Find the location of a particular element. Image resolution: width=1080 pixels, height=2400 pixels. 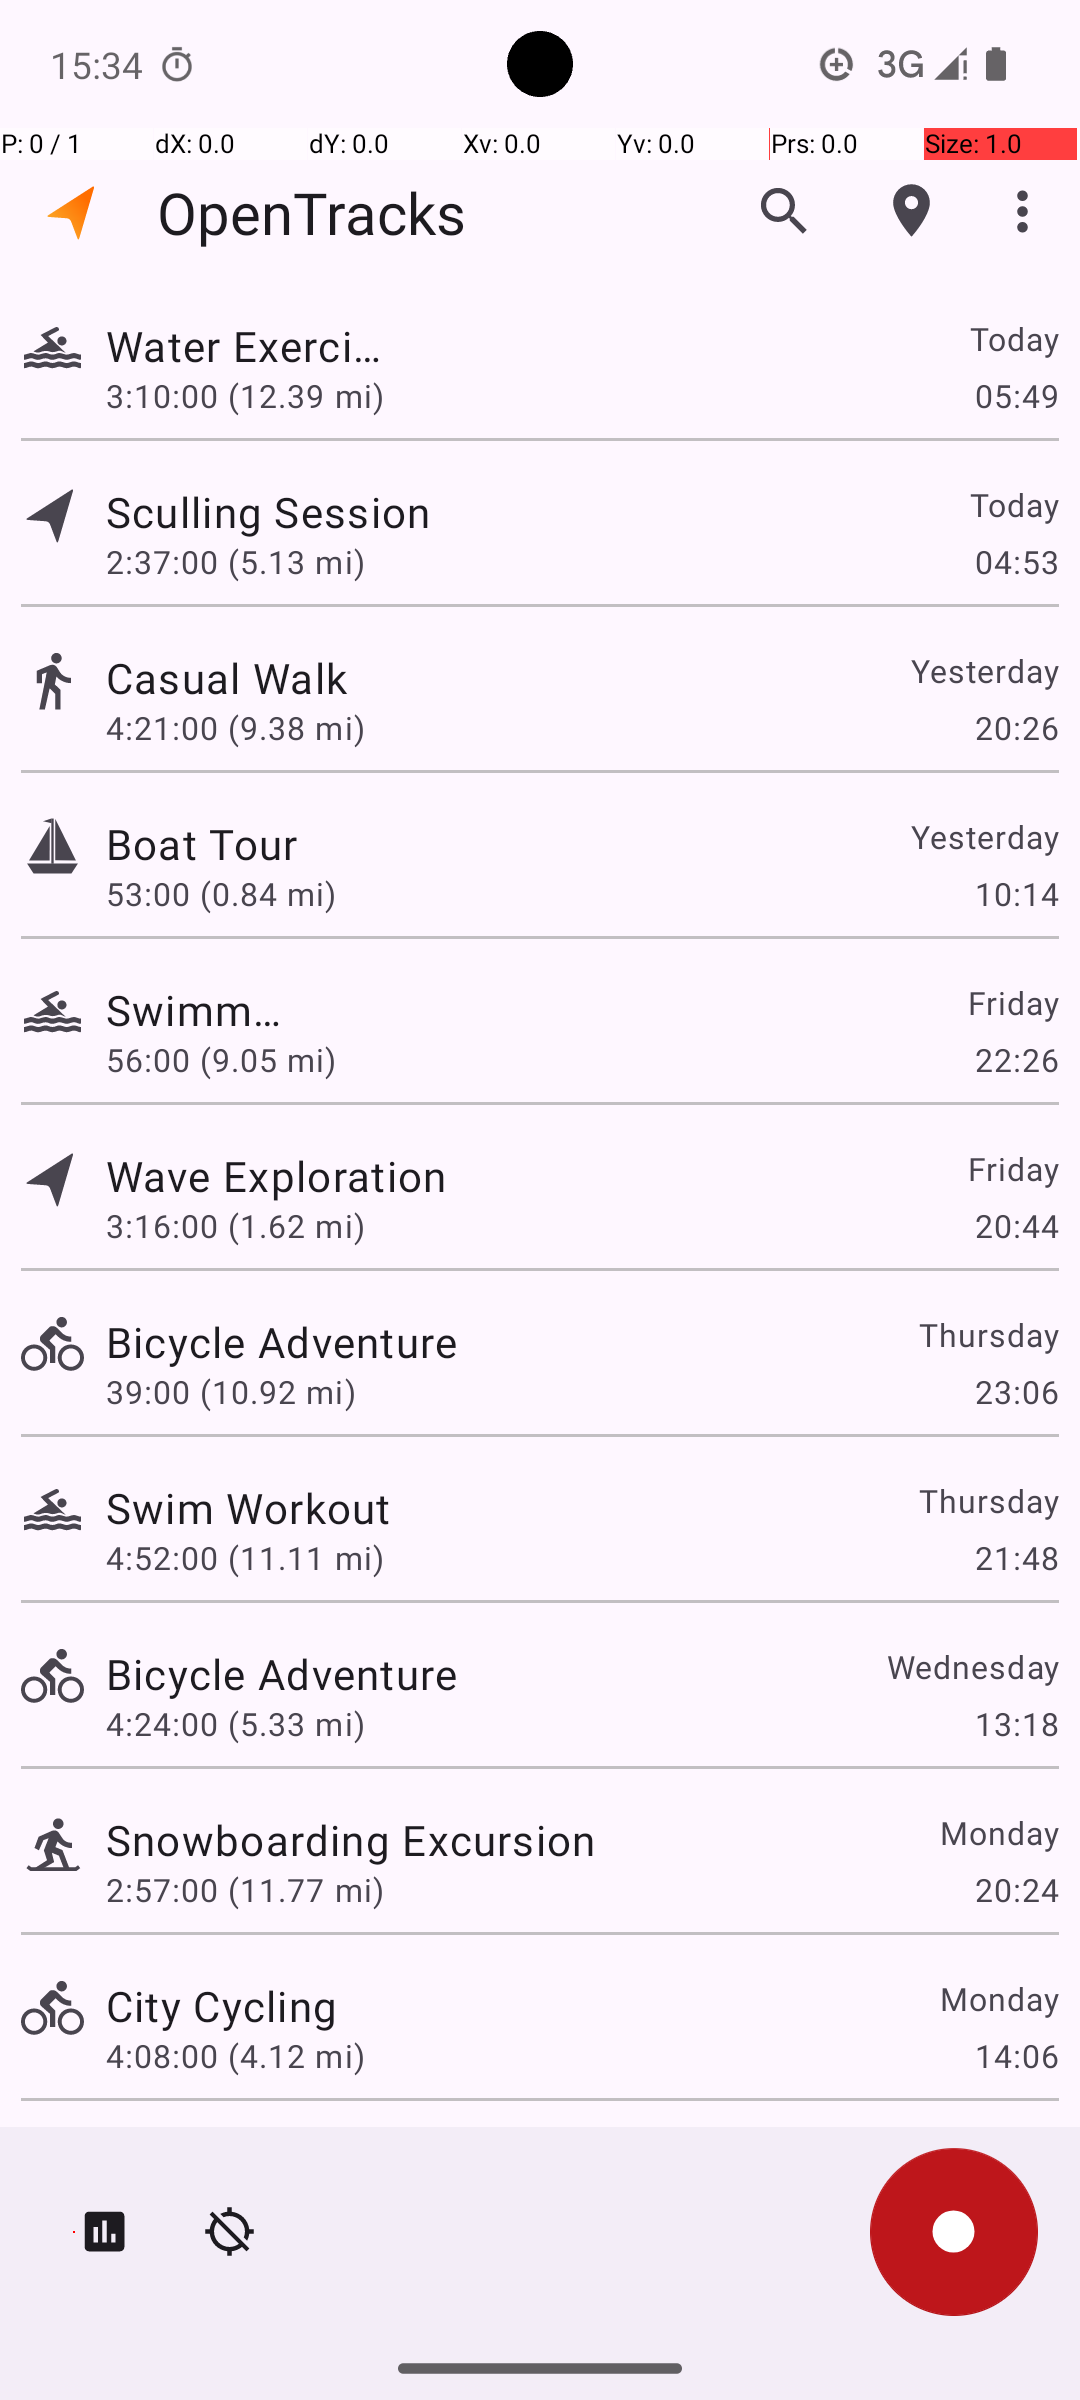

14:06 is located at coordinates (1016, 2056).